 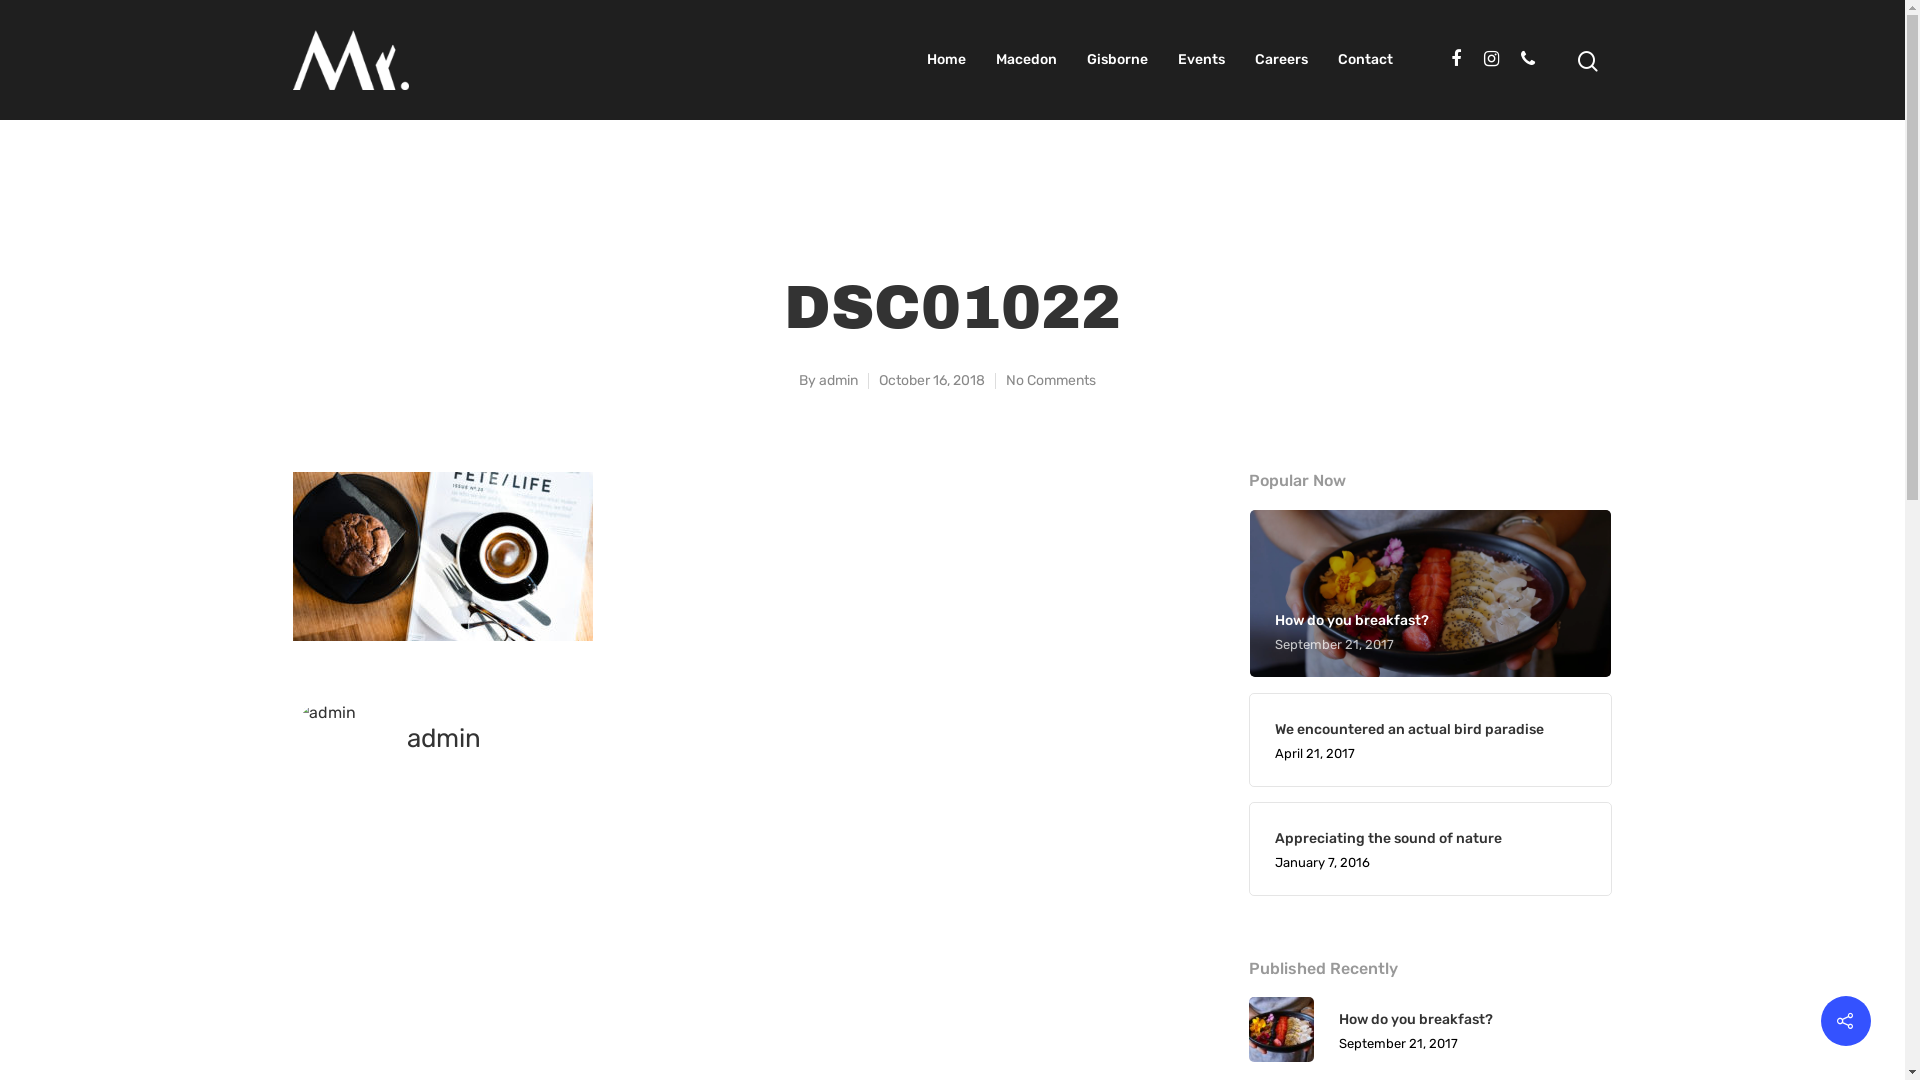 I want to click on Careers, so click(x=1280, y=60).